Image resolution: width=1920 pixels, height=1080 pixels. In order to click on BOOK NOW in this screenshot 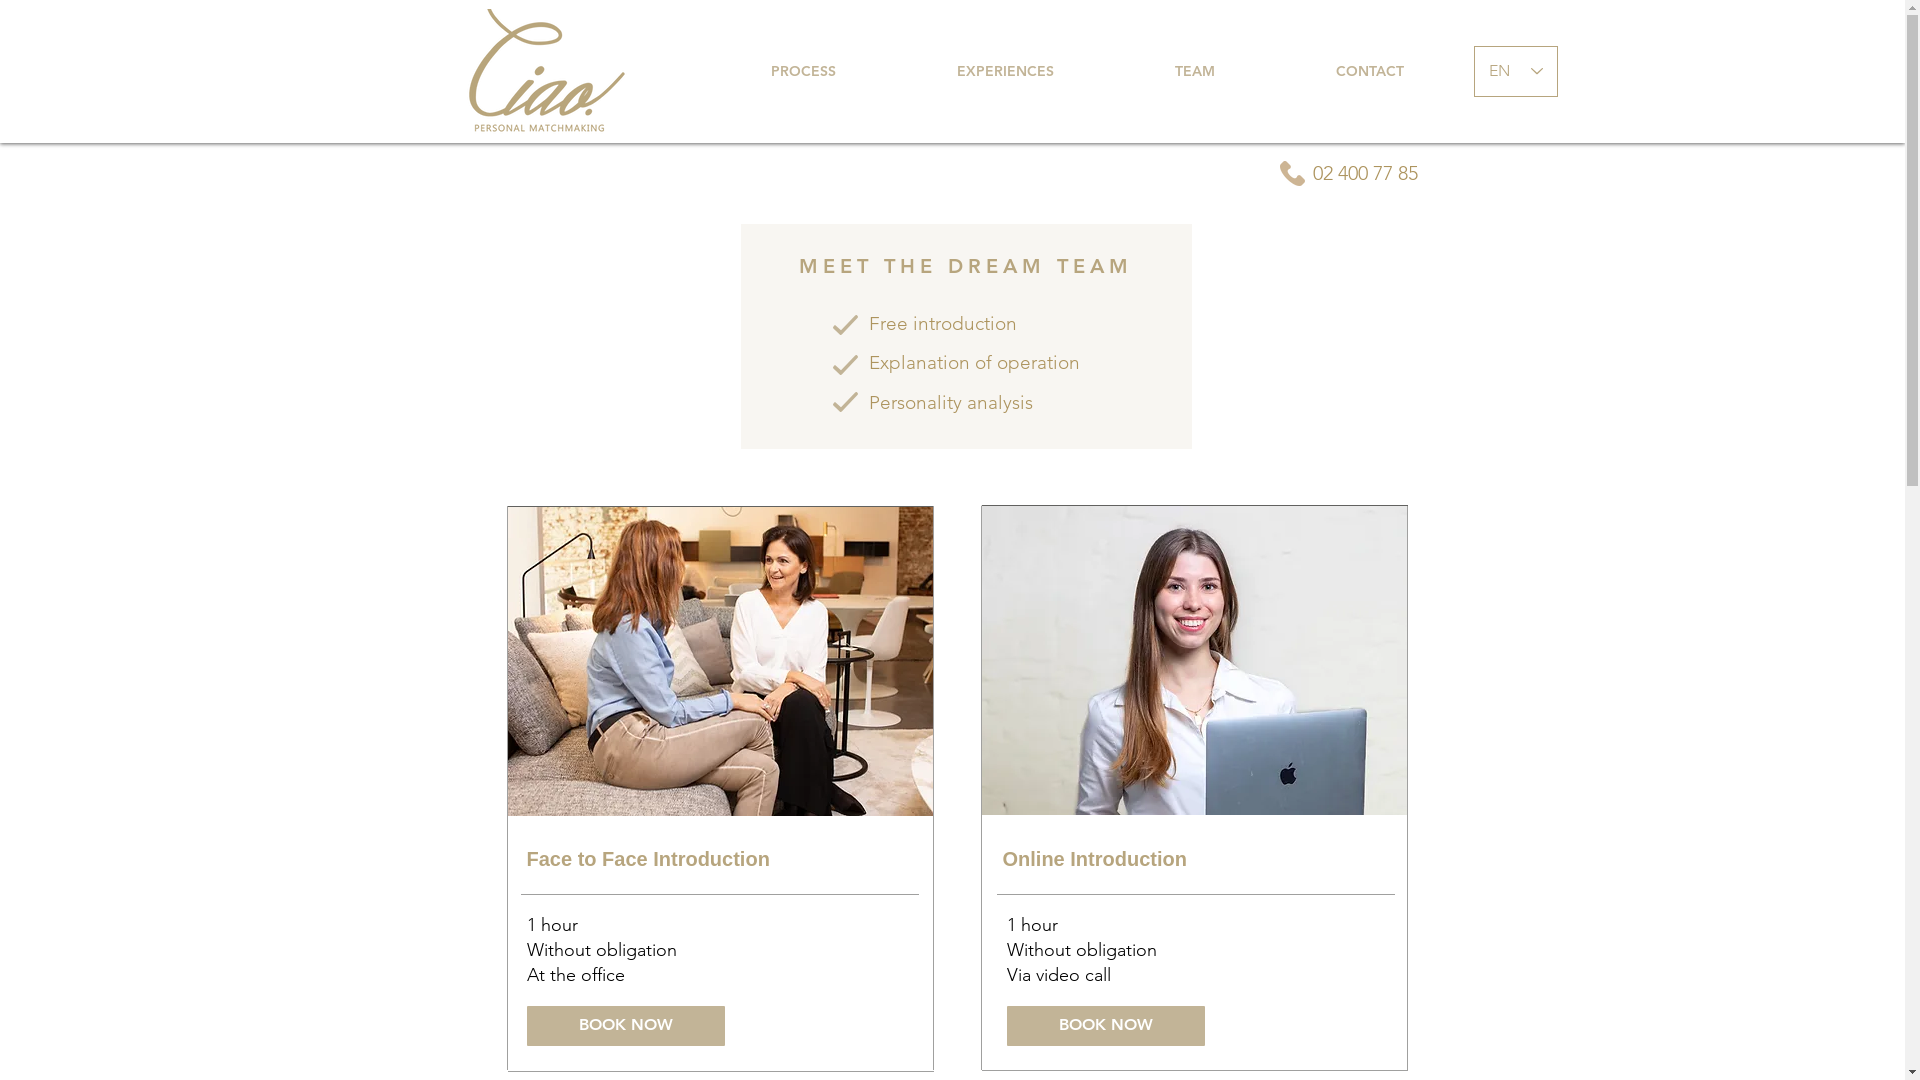, I will do `click(625, 1026)`.